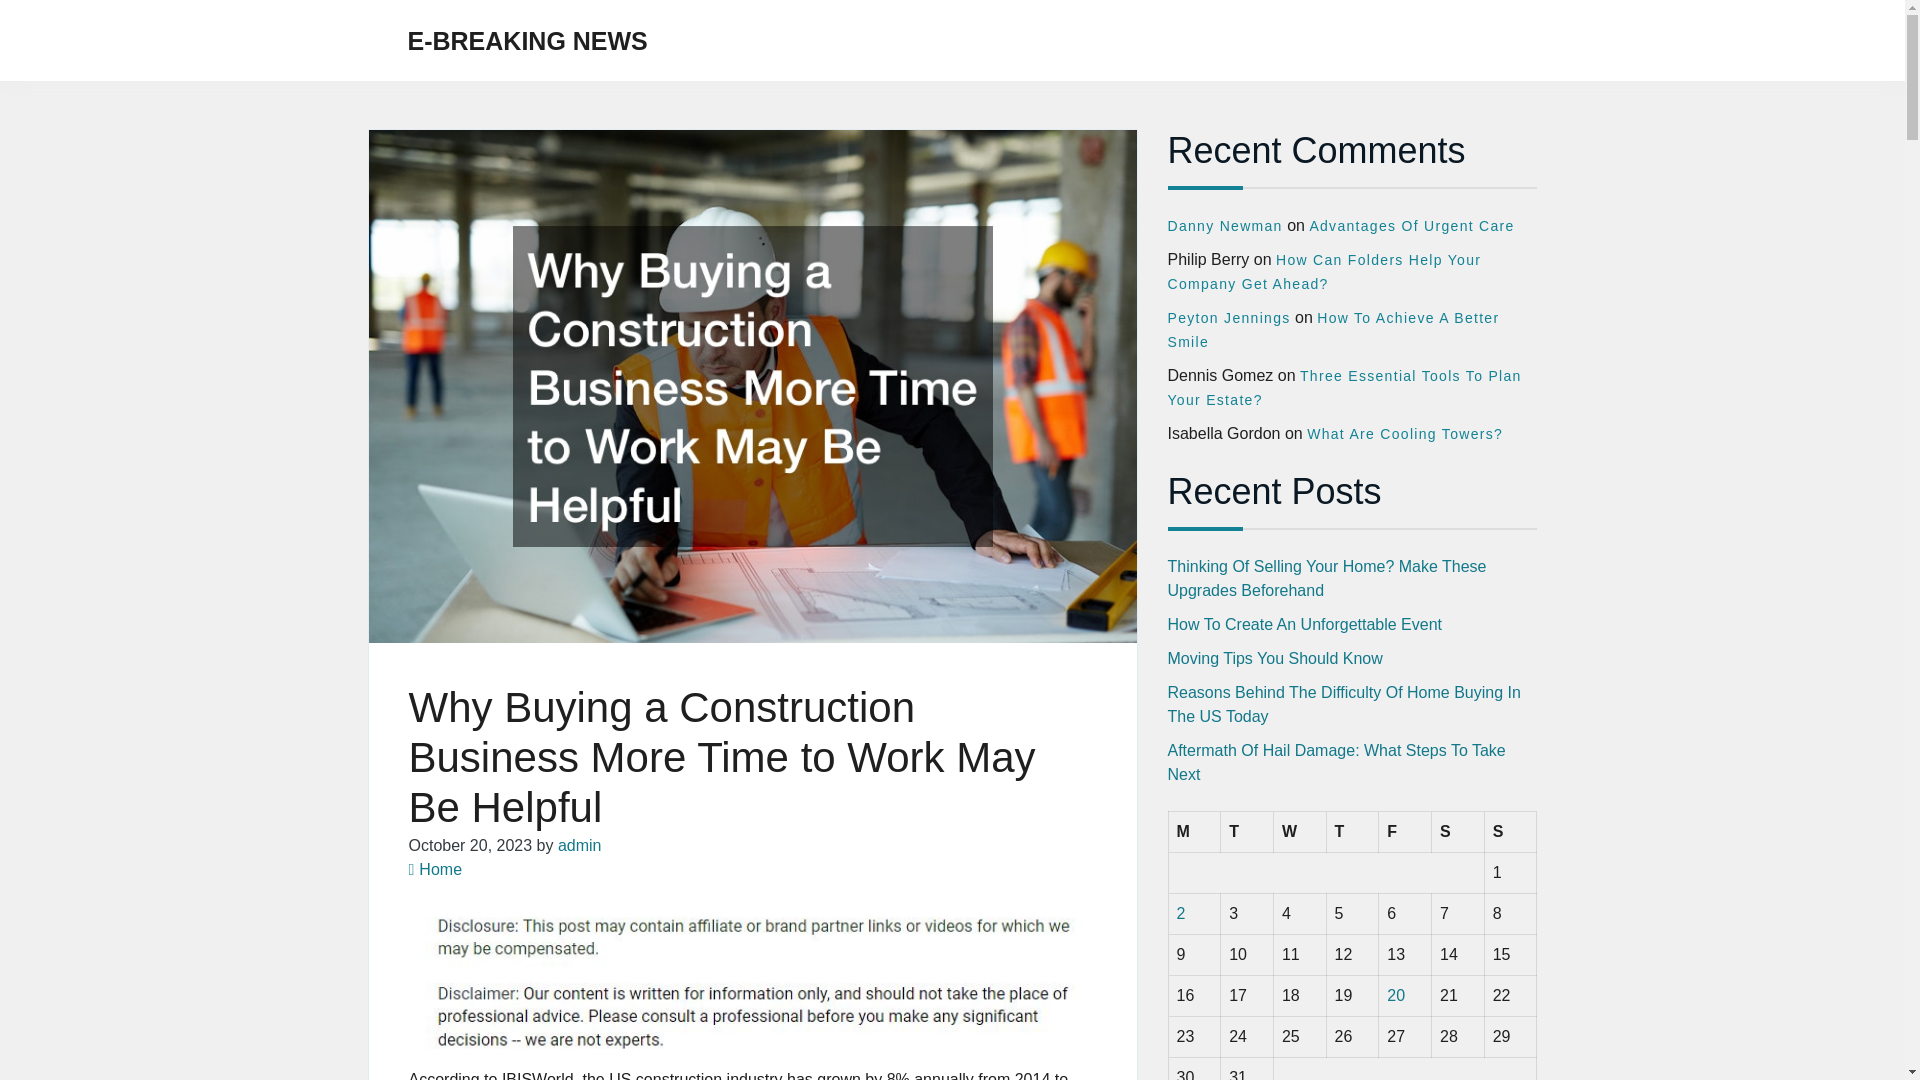 Image resolution: width=1920 pixels, height=1080 pixels. I want to click on Monday, so click(1194, 832).